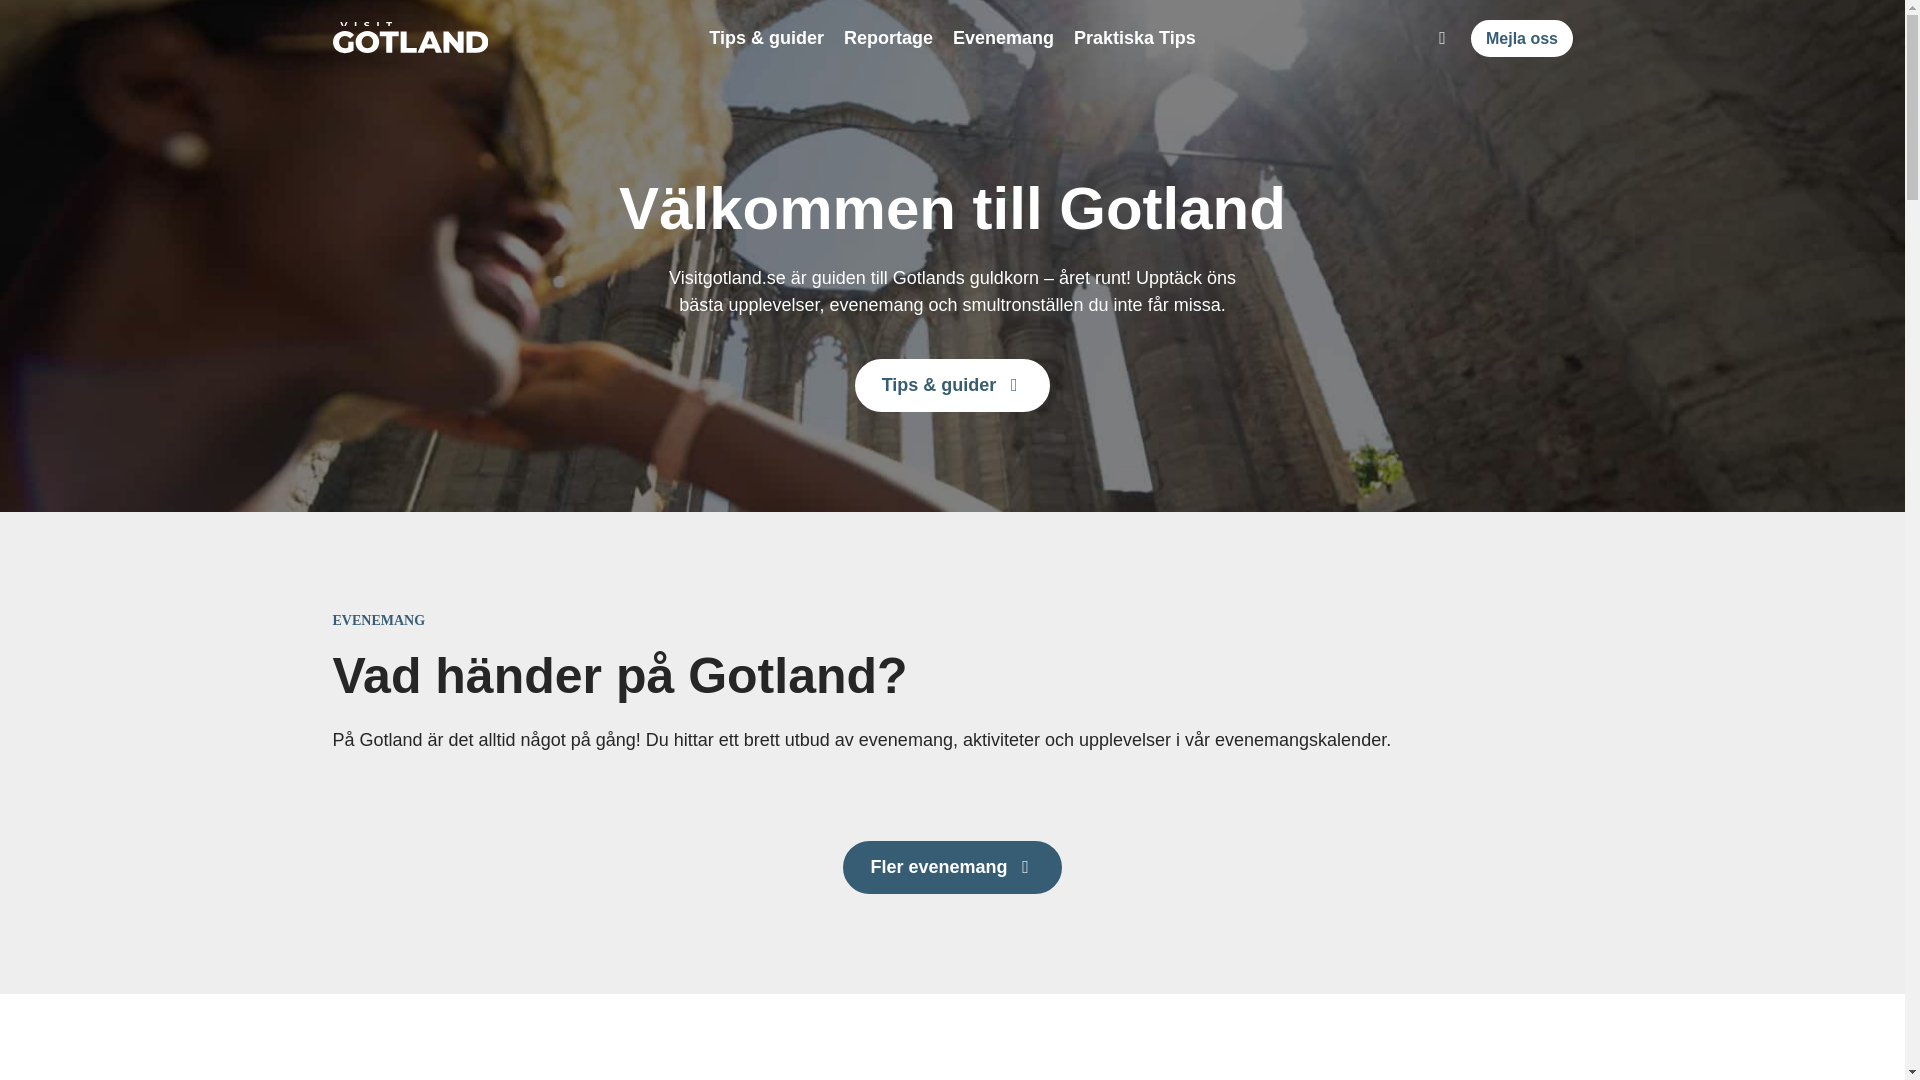 This screenshot has height=1080, width=1920. Describe the element at coordinates (888, 38) in the screenshot. I see `Reportage` at that location.